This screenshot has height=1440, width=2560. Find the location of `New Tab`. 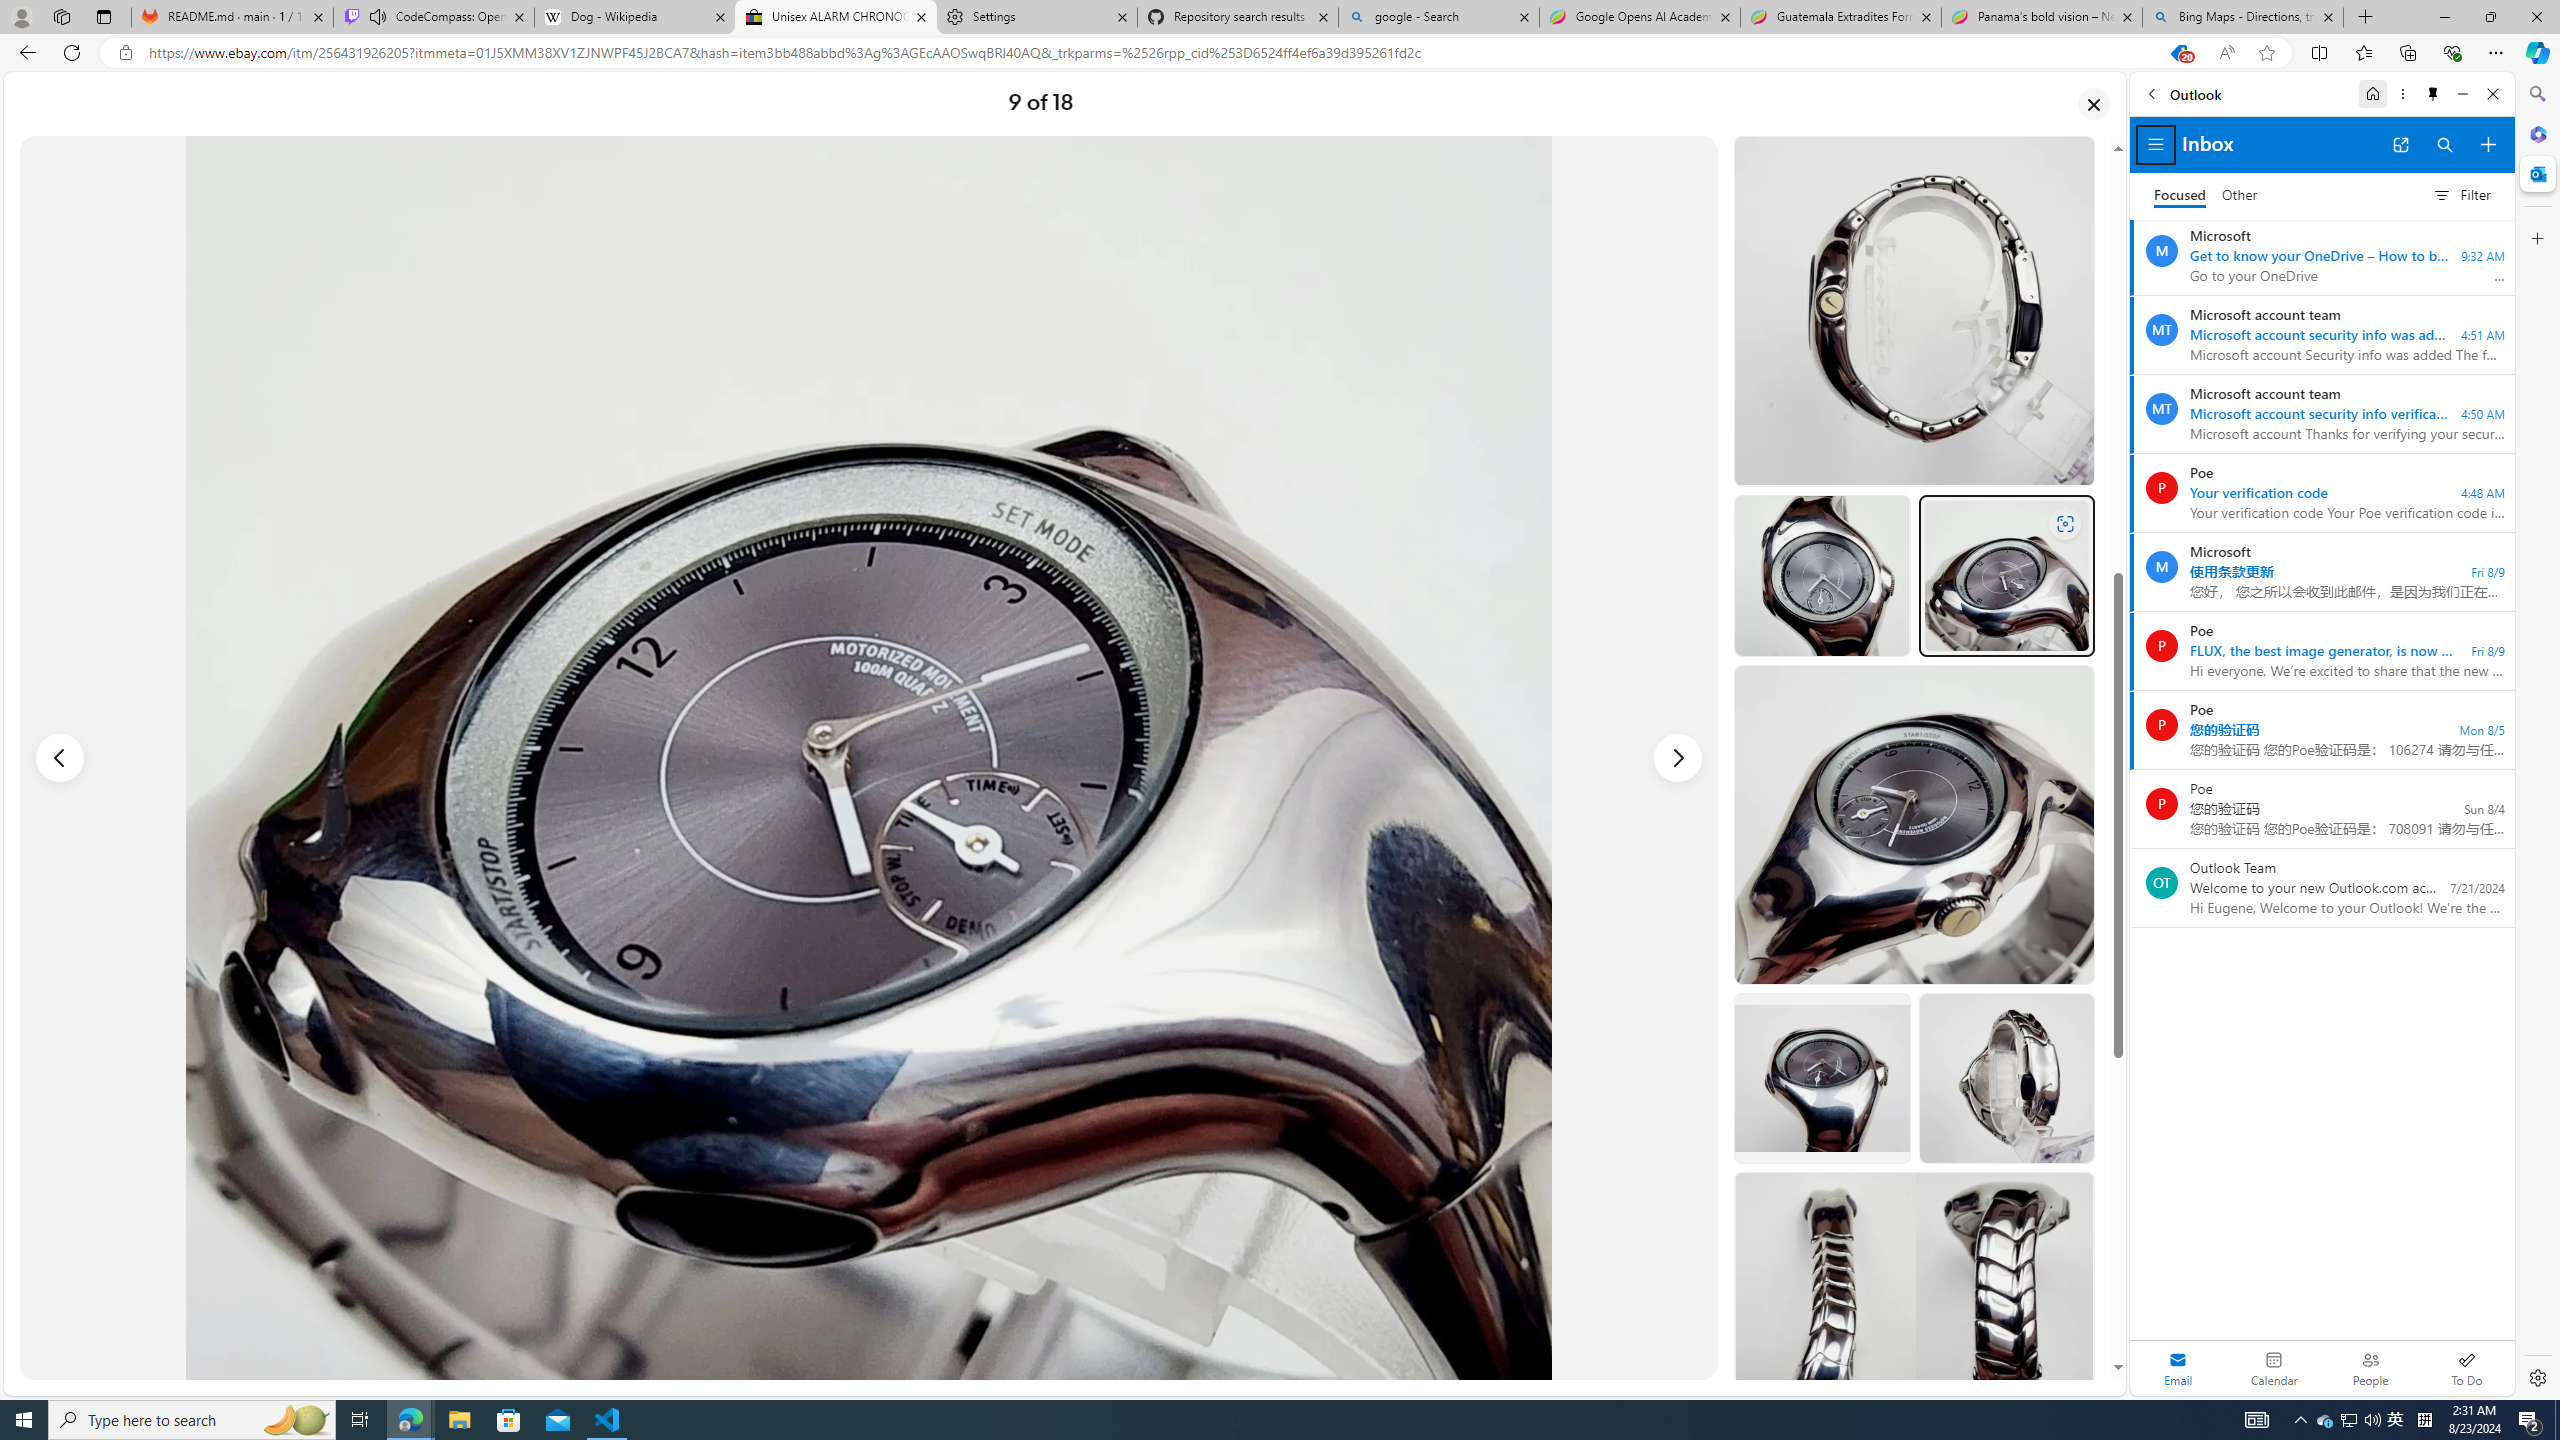

New Tab is located at coordinates (2366, 17).